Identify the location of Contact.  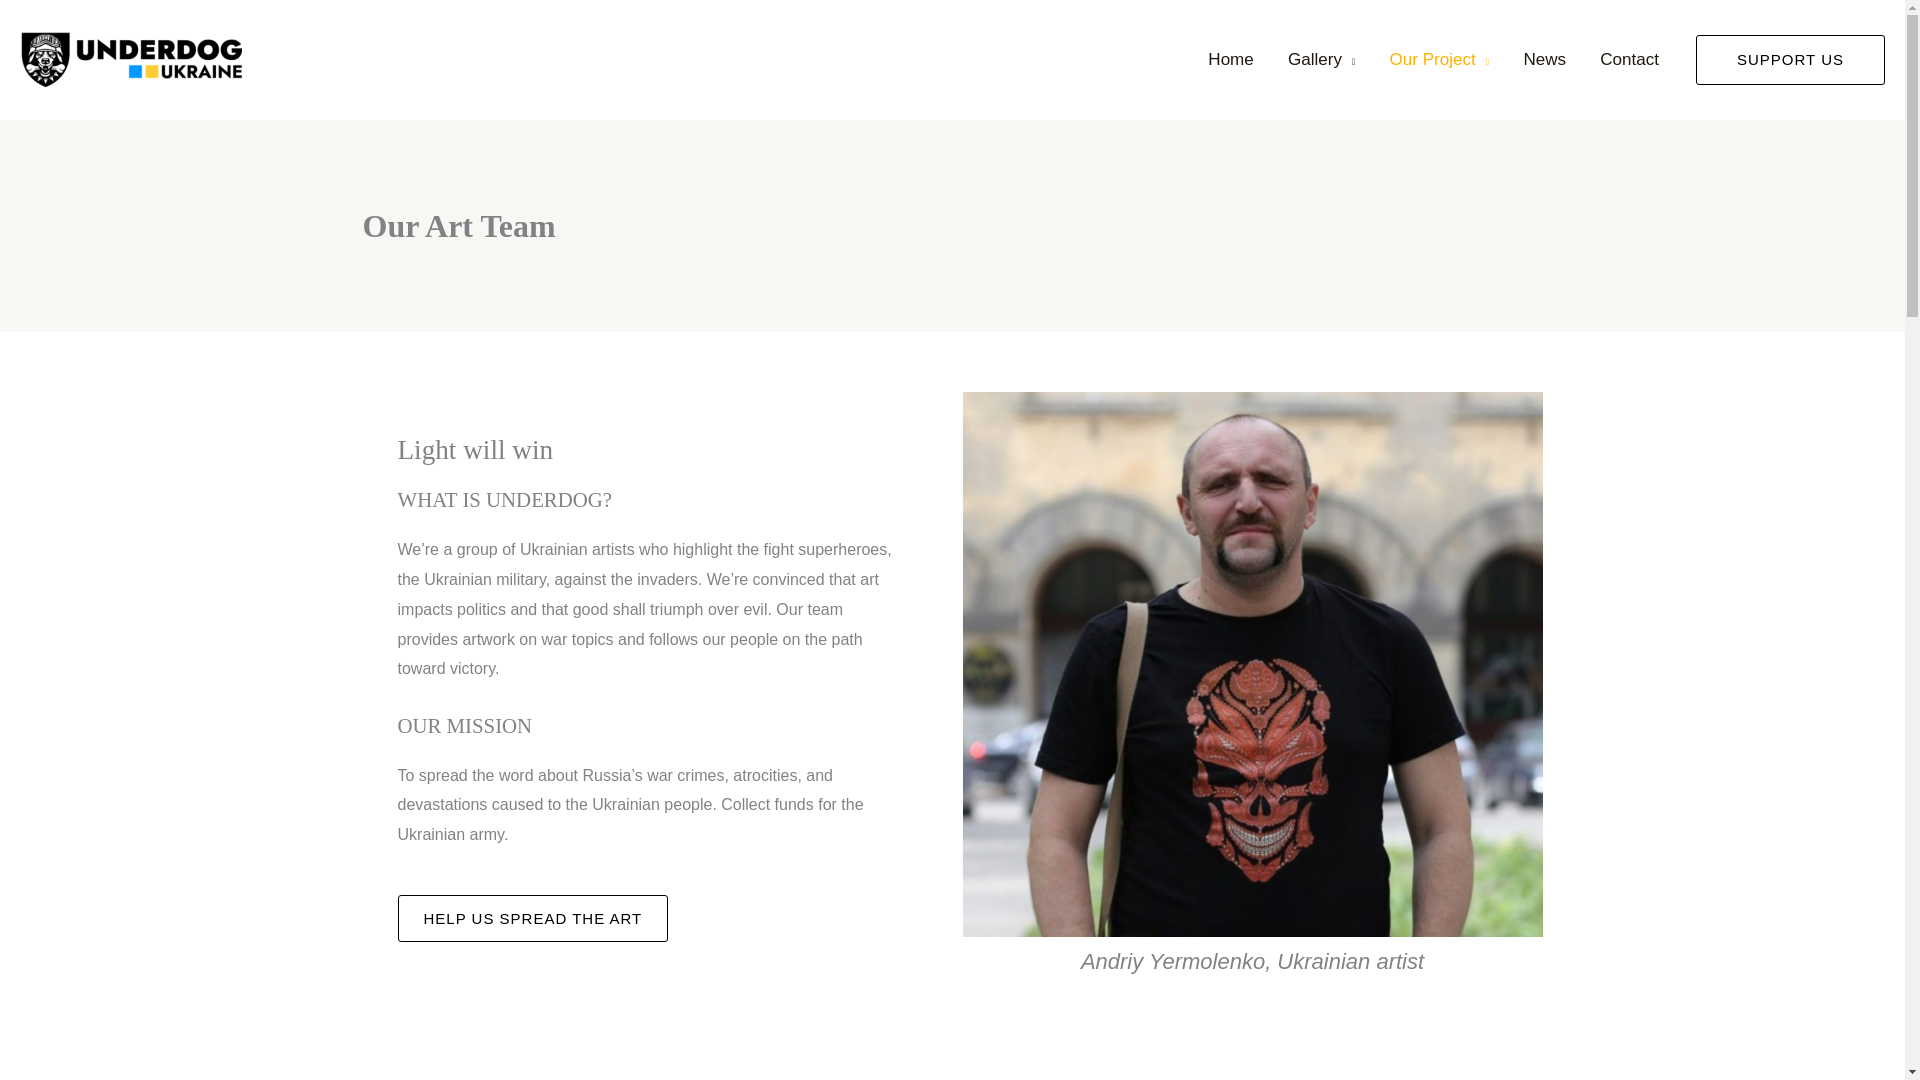
(1629, 60).